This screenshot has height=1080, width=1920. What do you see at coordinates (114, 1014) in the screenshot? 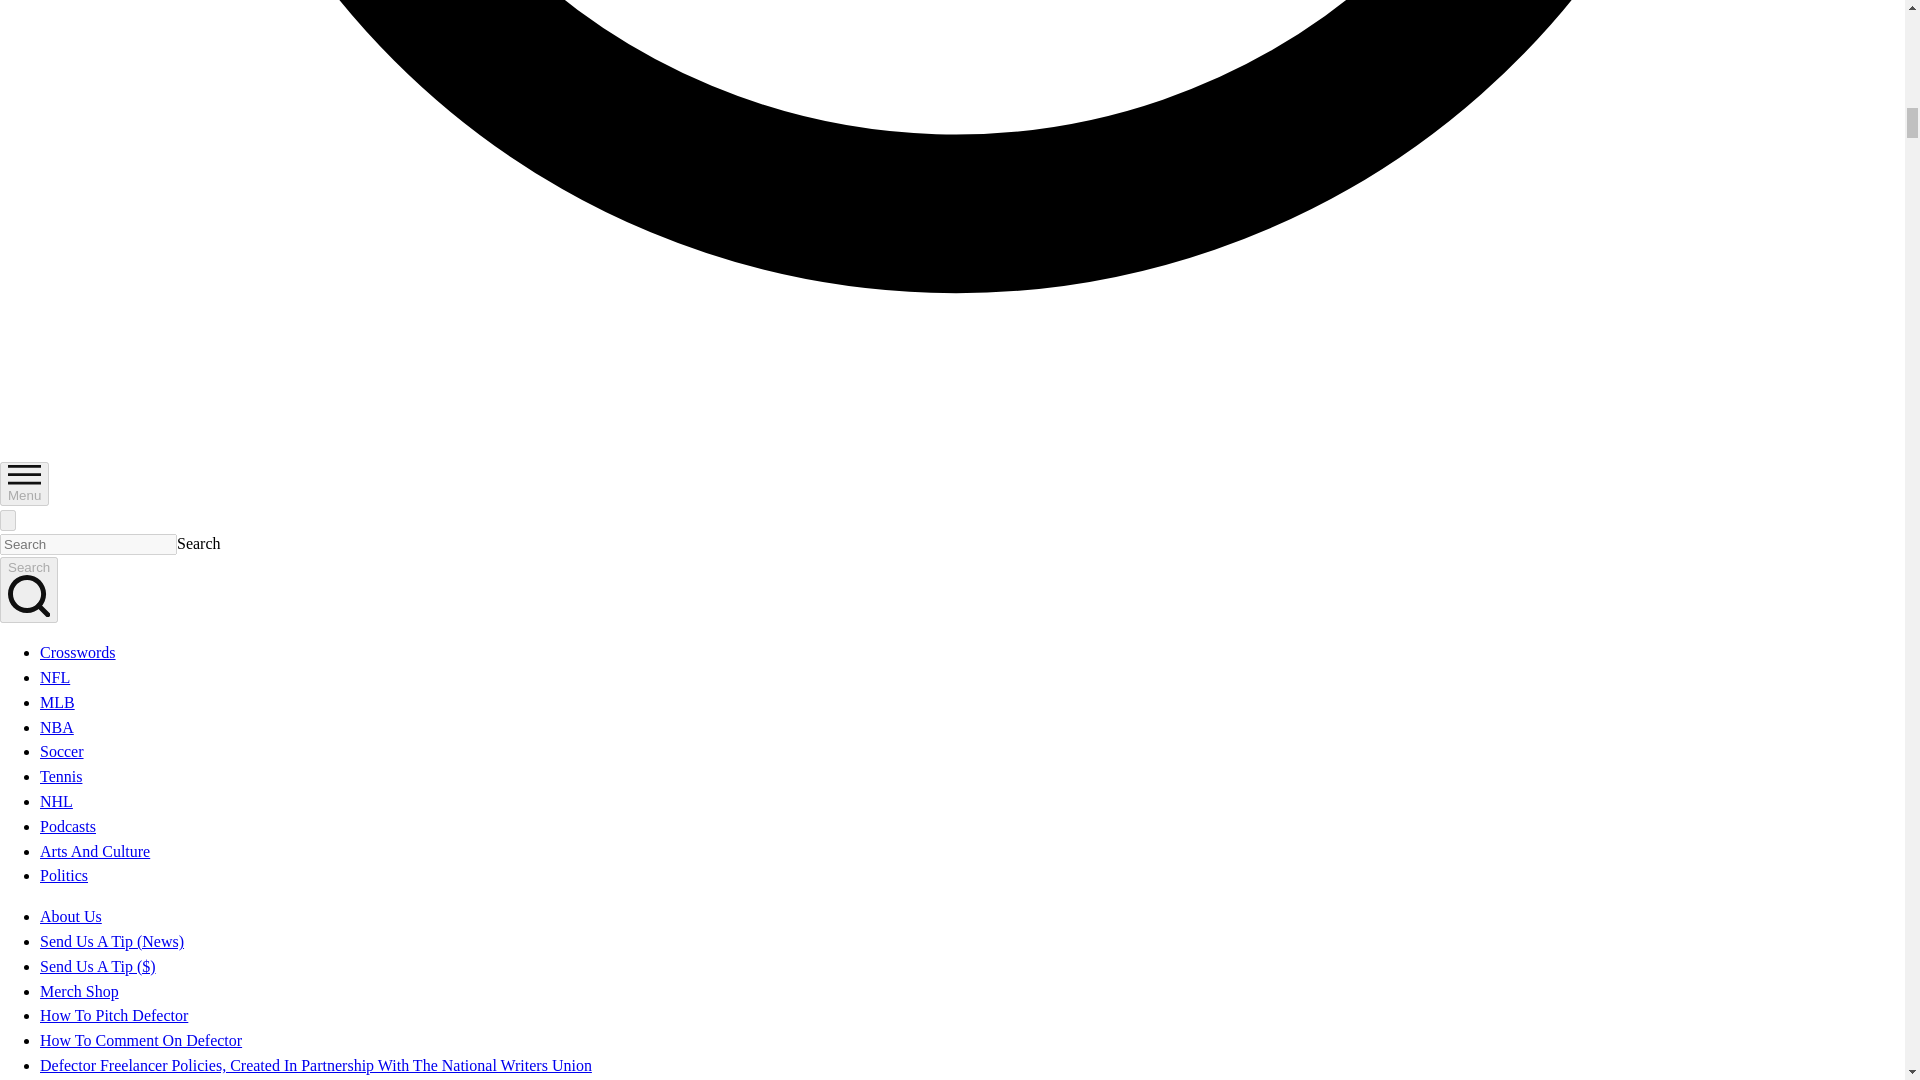
I see `How To Pitch Defector` at bounding box center [114, 1014].